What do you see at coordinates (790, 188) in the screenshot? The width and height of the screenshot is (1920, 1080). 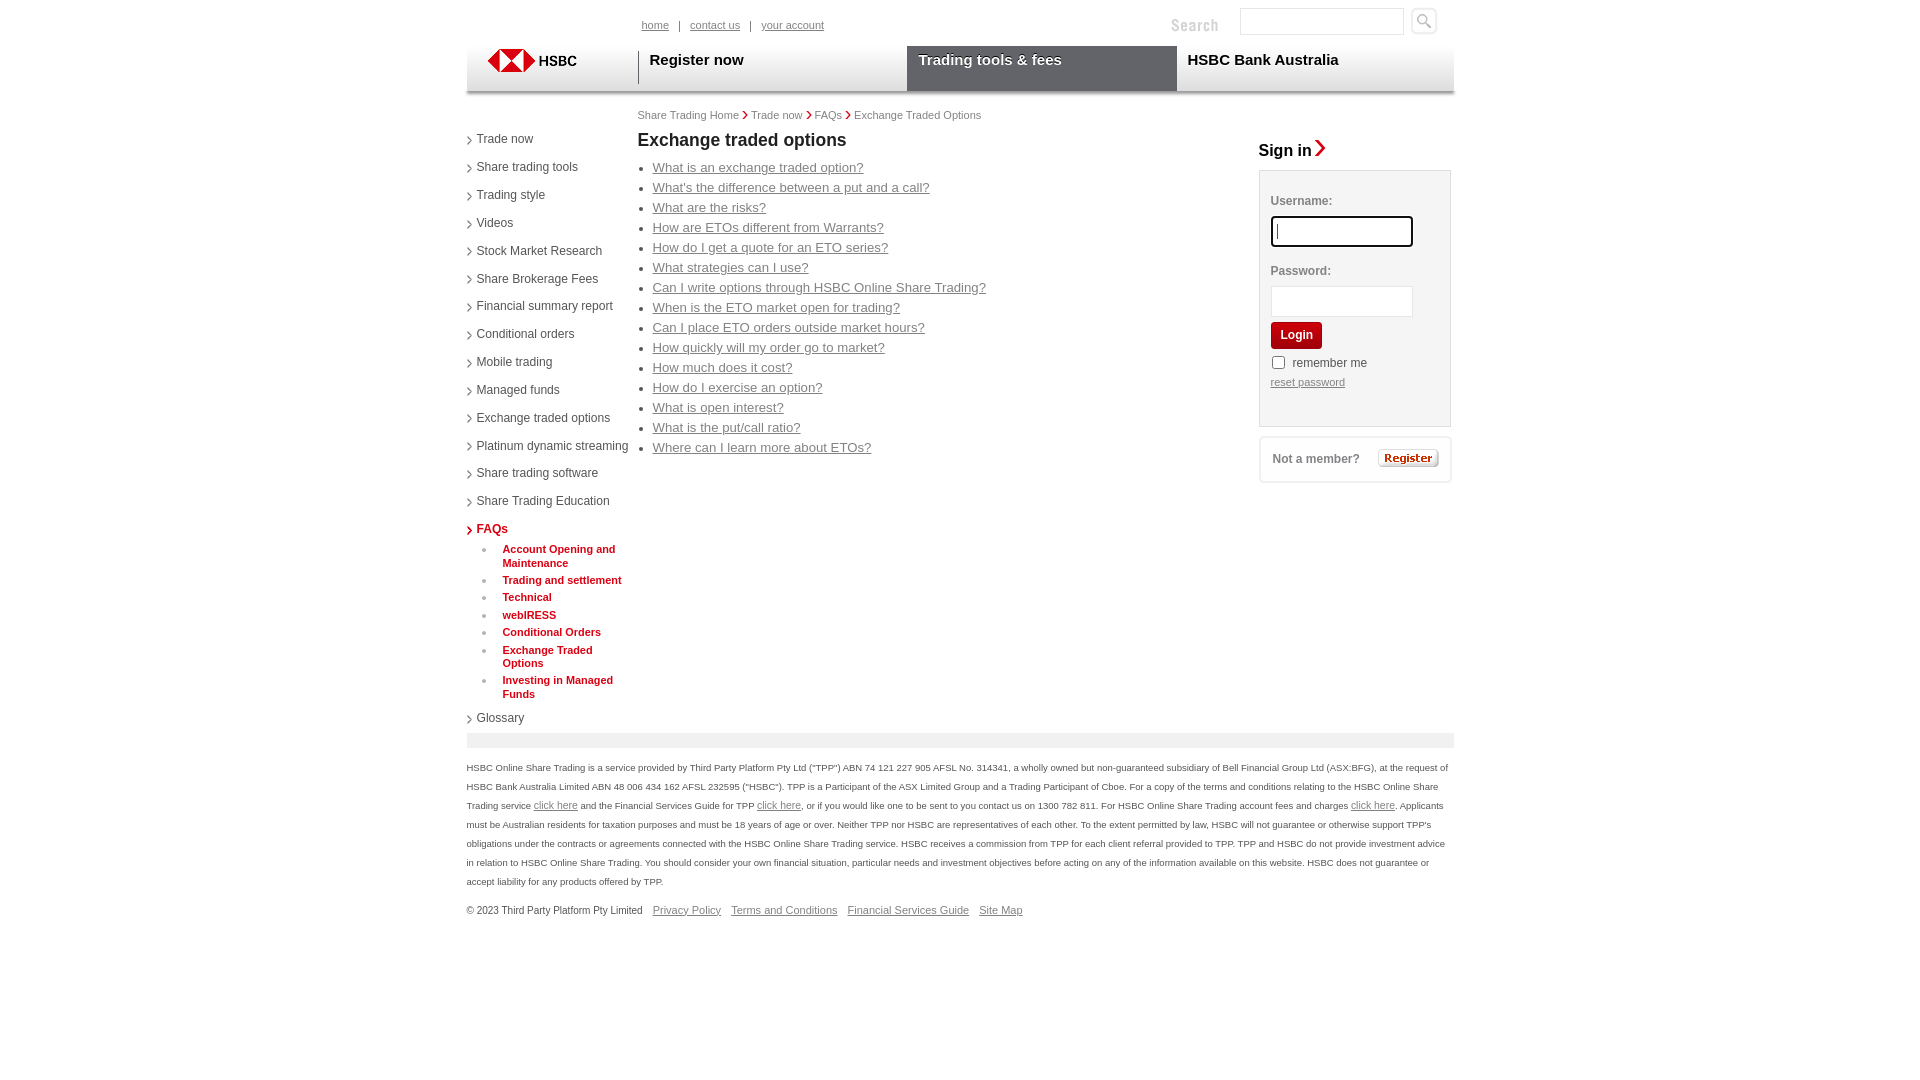 I see `What's the difference between a put and a call?` at bounding box center [790, 188].